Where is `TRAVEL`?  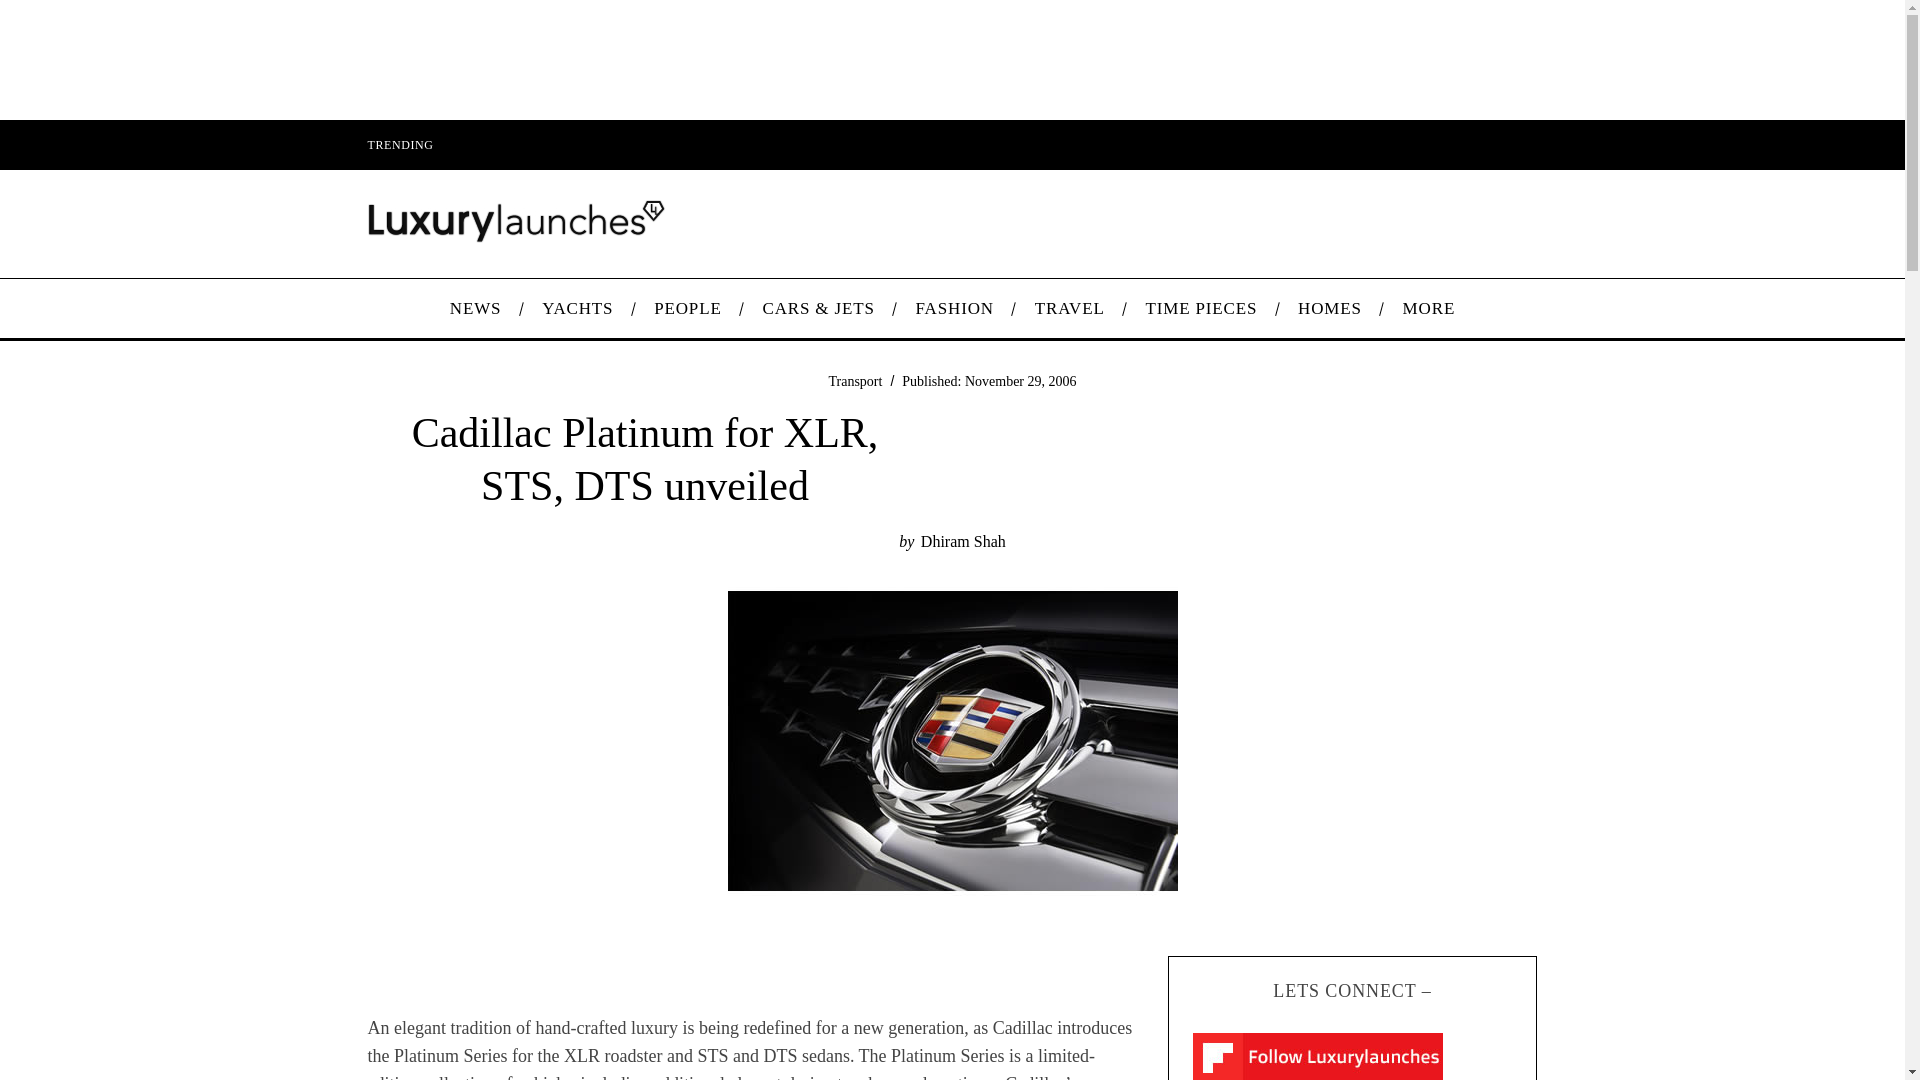
TRAVEL is located at coordinates (1069, 308).